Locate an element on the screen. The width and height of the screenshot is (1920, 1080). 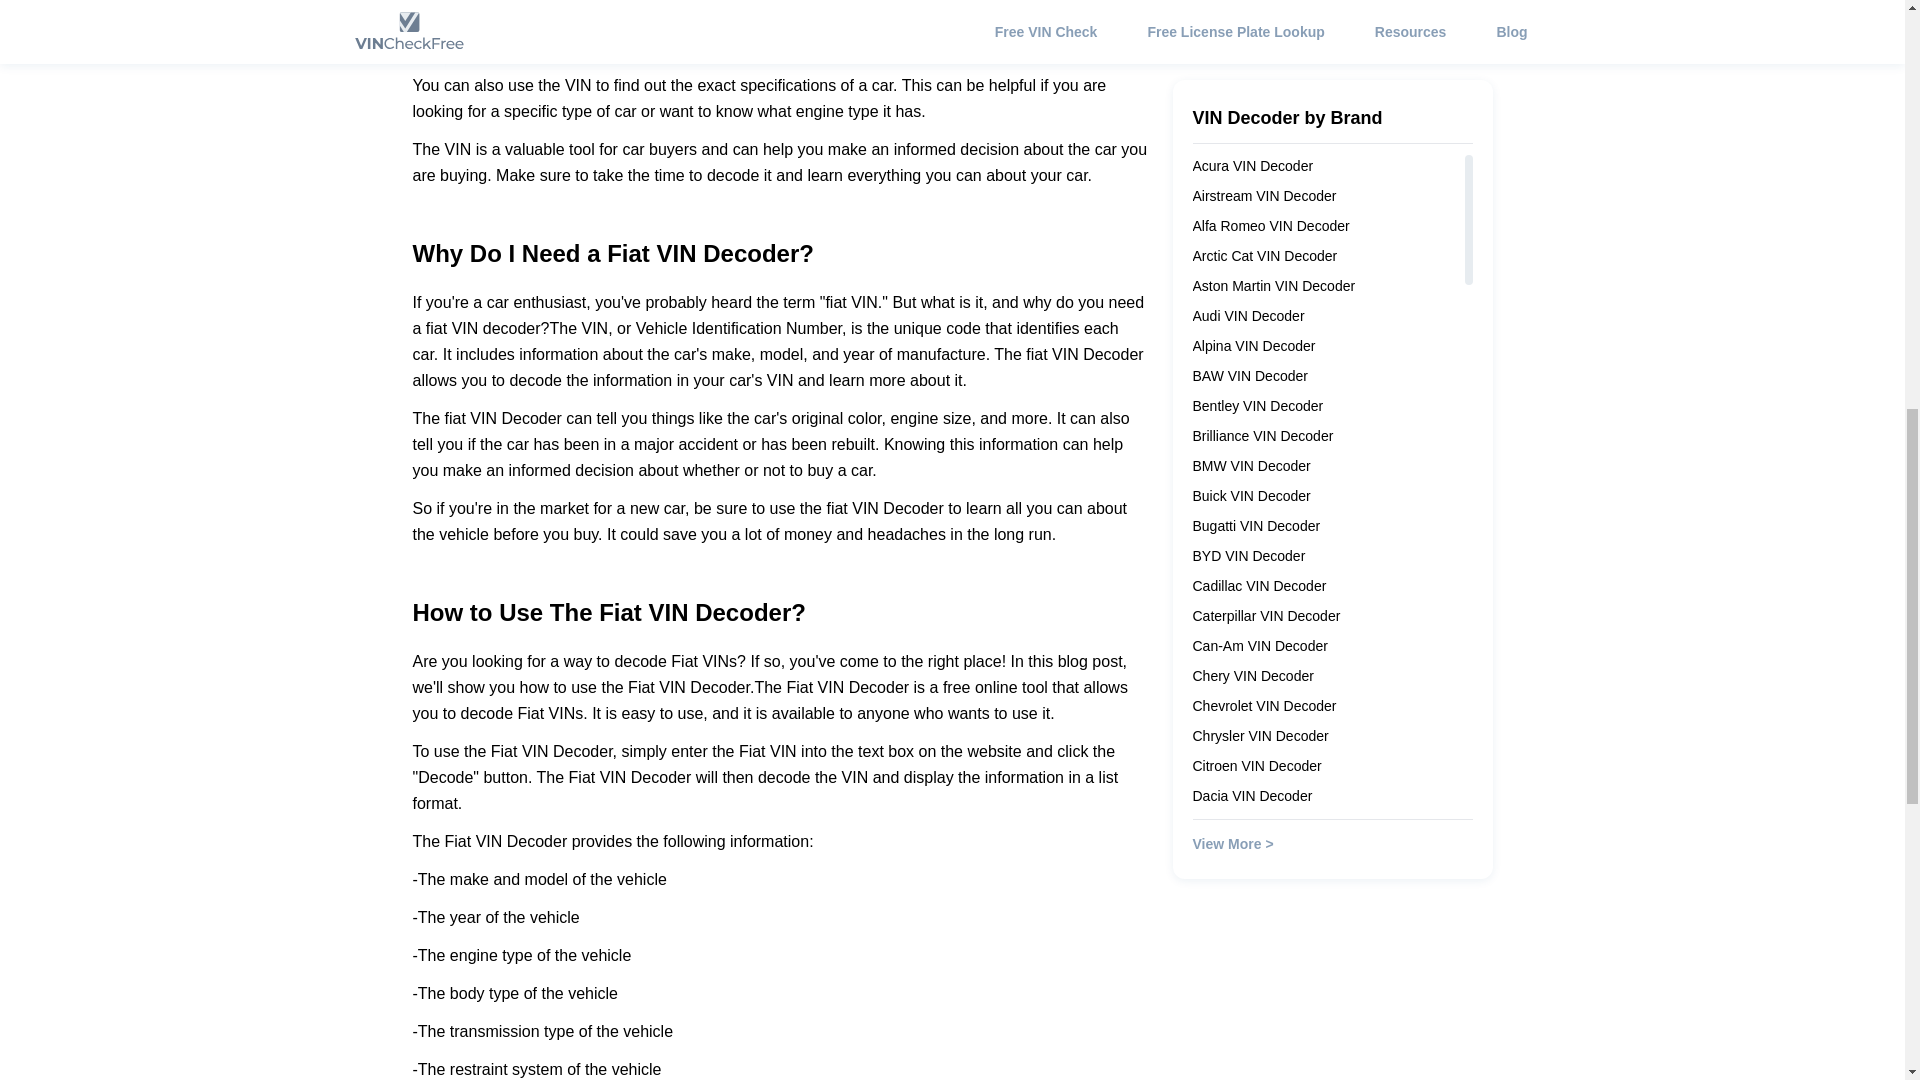
Ferrari VIN Decoder is located at coordinates (1254, 608).